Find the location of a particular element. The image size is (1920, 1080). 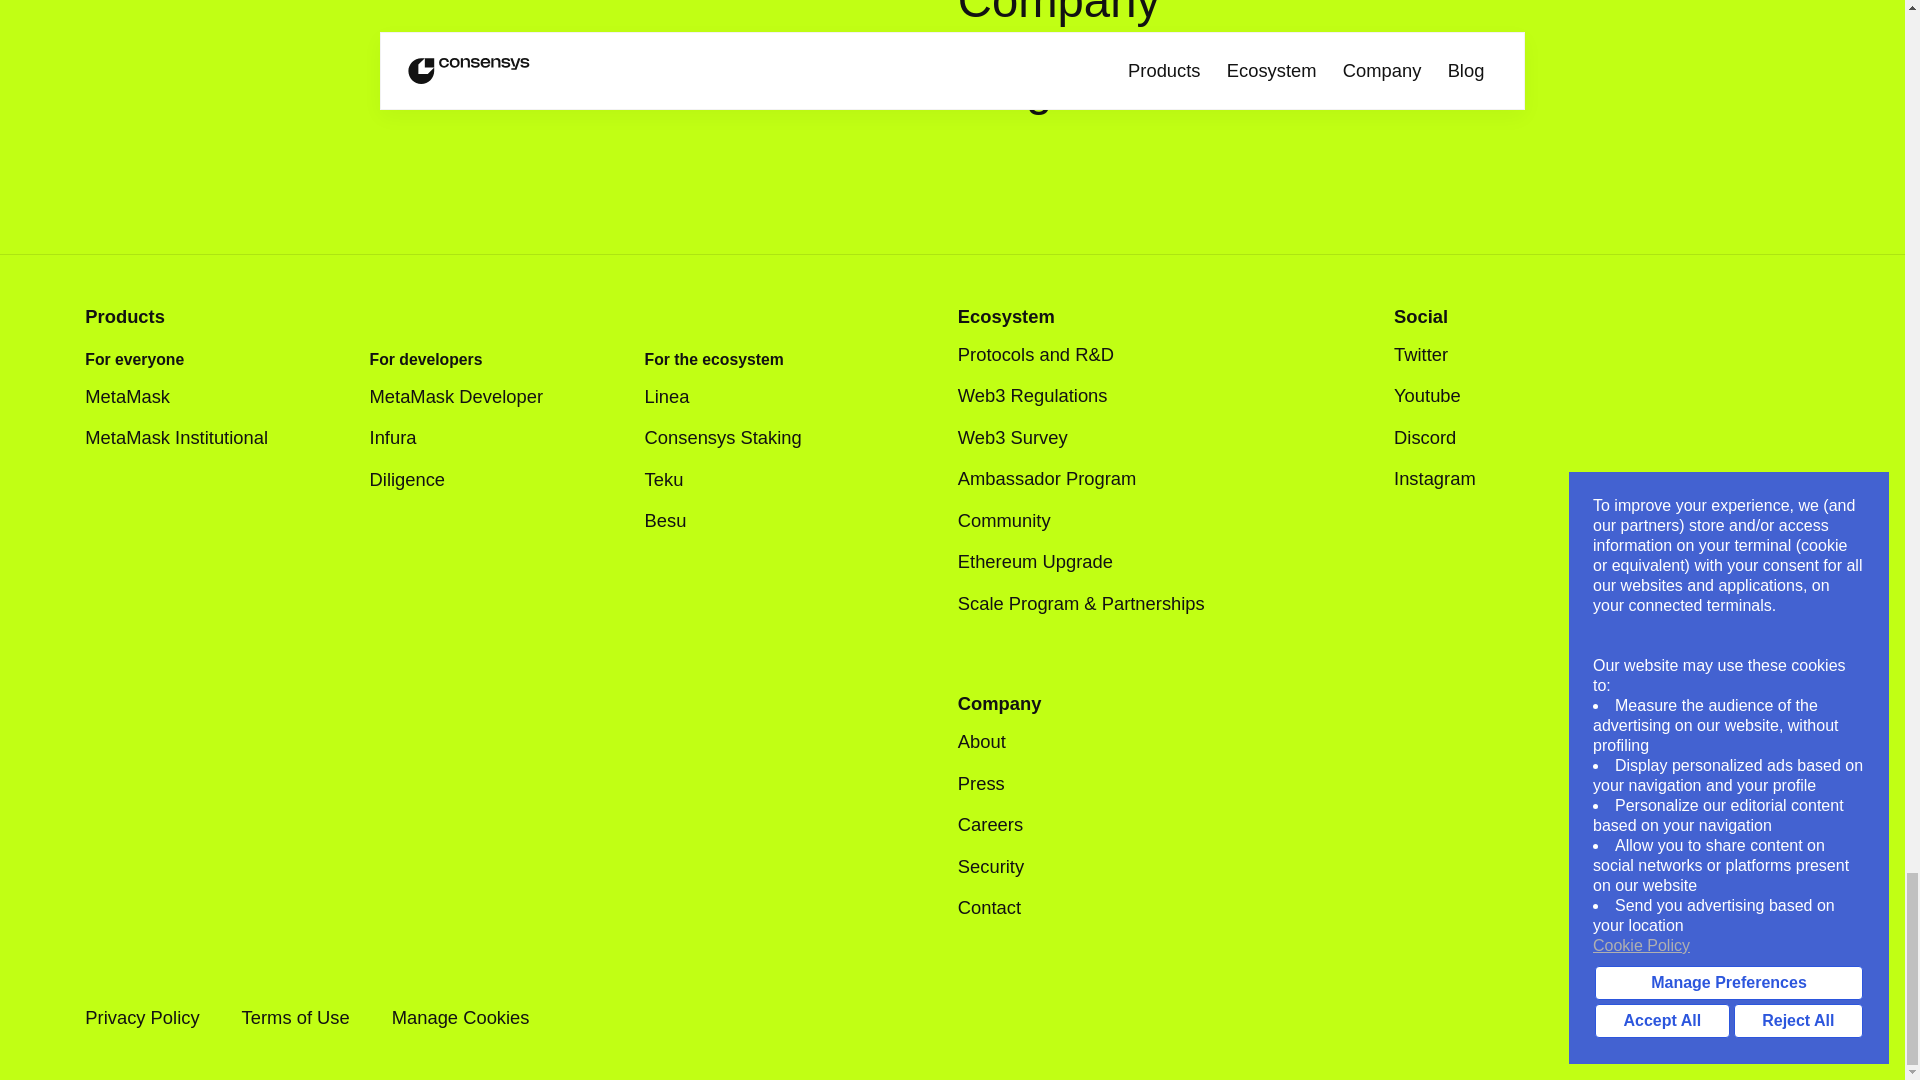

Diligence is located at coordinates (422, 479).